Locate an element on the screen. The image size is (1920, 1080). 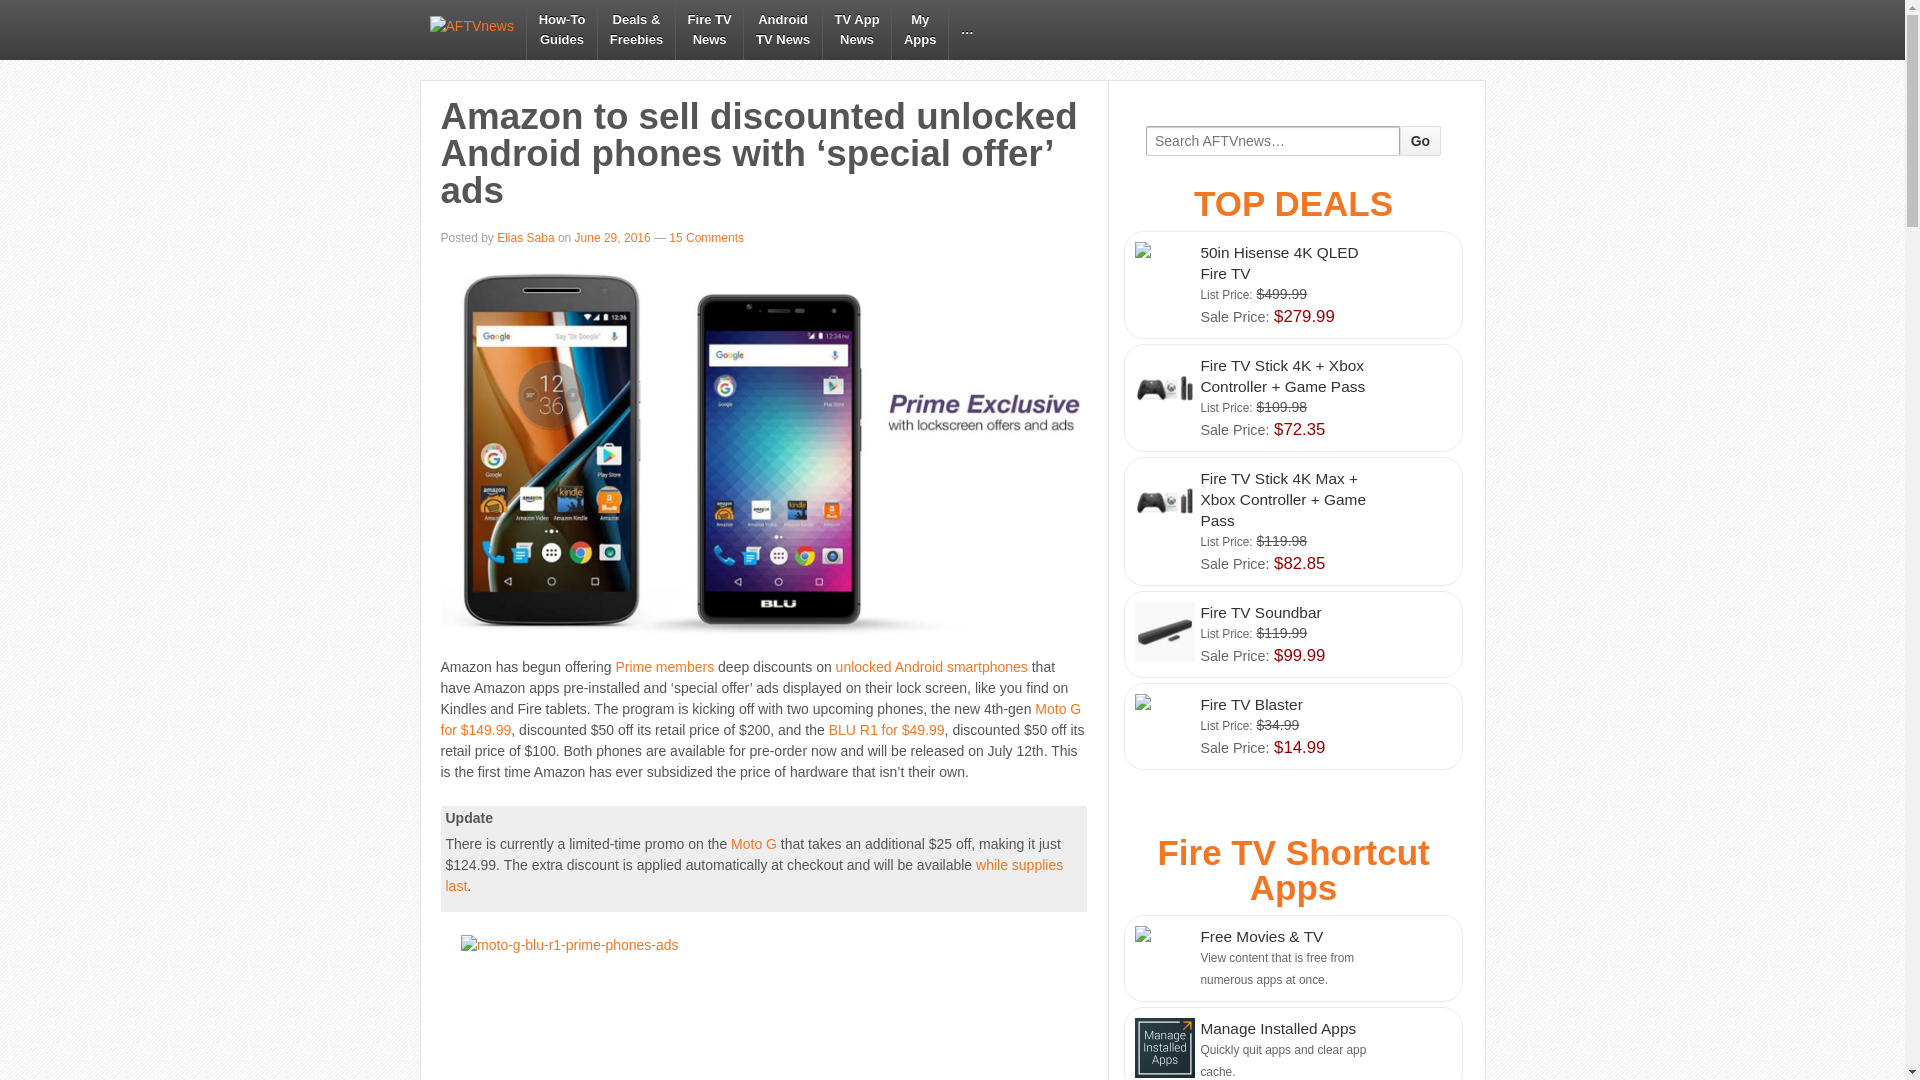
About Elias Saba is located at coordinates (754, 844).